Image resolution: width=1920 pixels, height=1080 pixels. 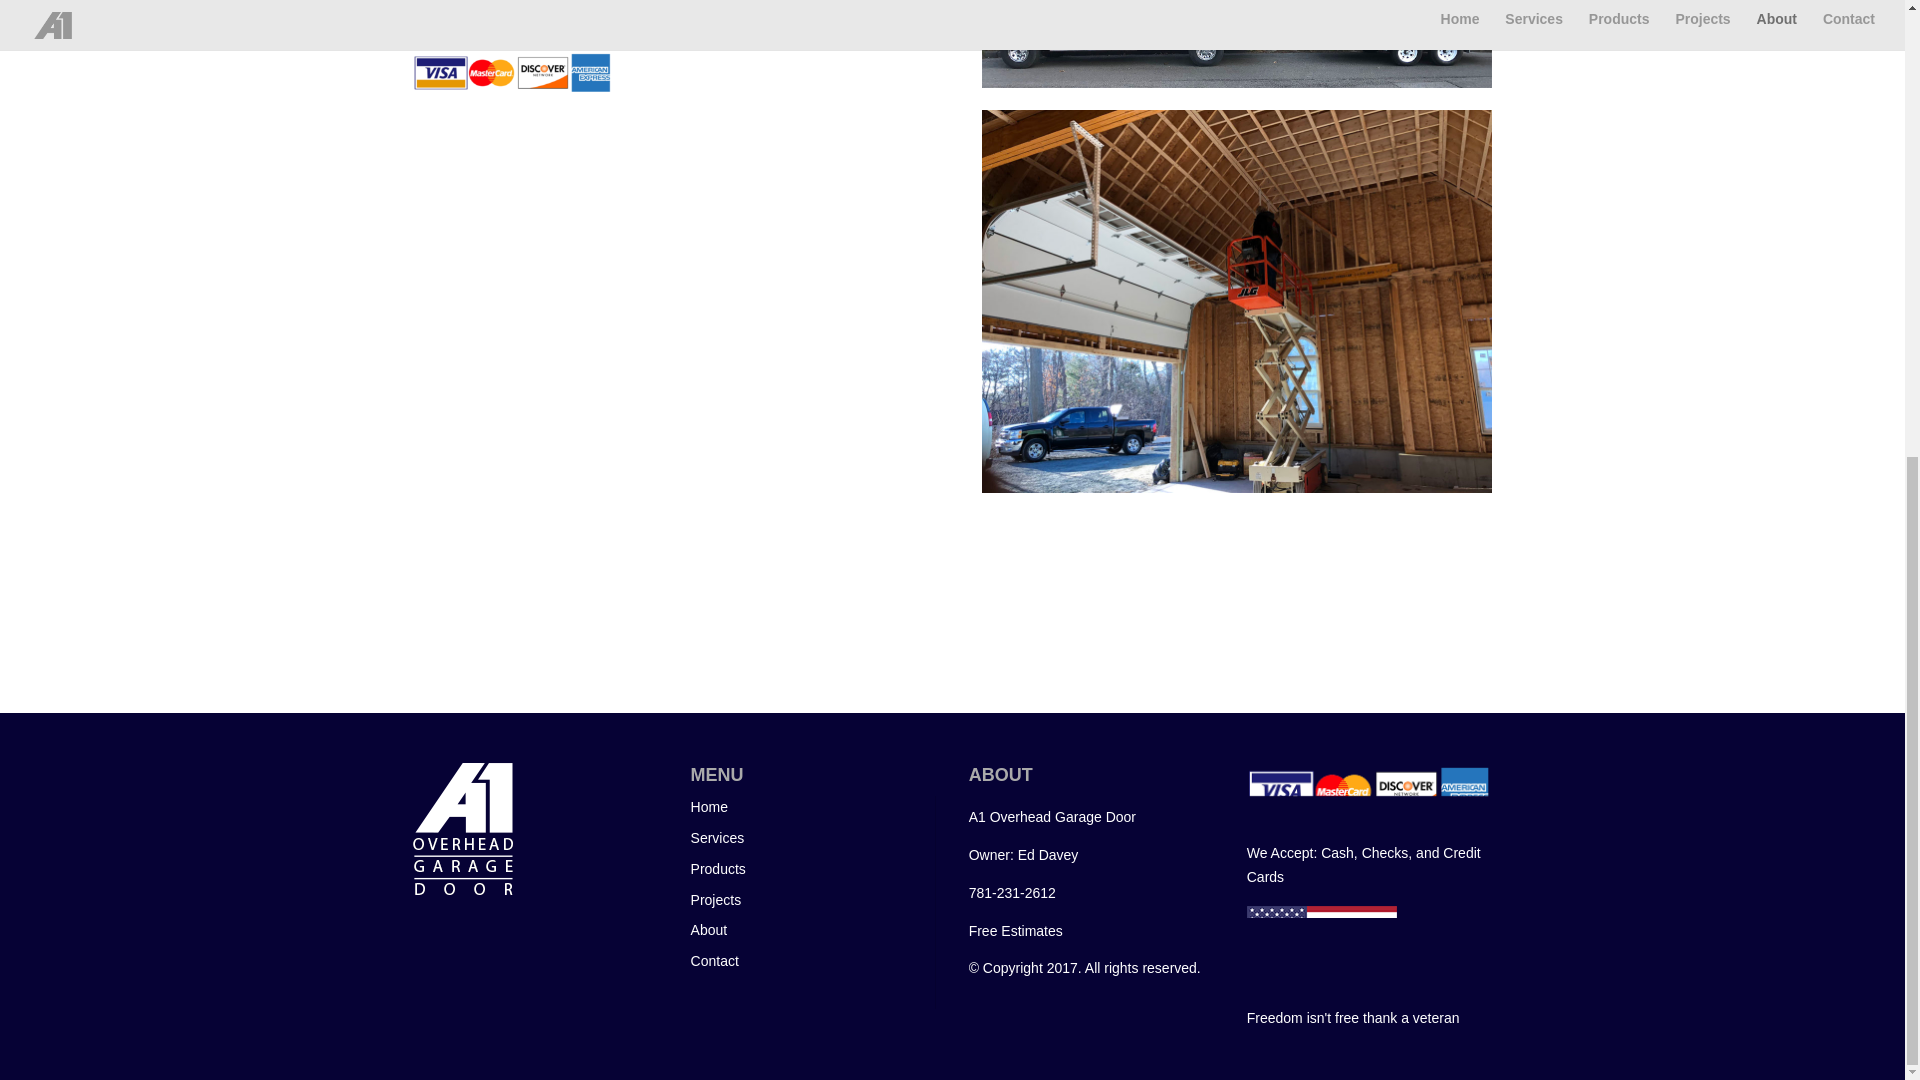 I want to click on Projects, so click(x=716, y=900).